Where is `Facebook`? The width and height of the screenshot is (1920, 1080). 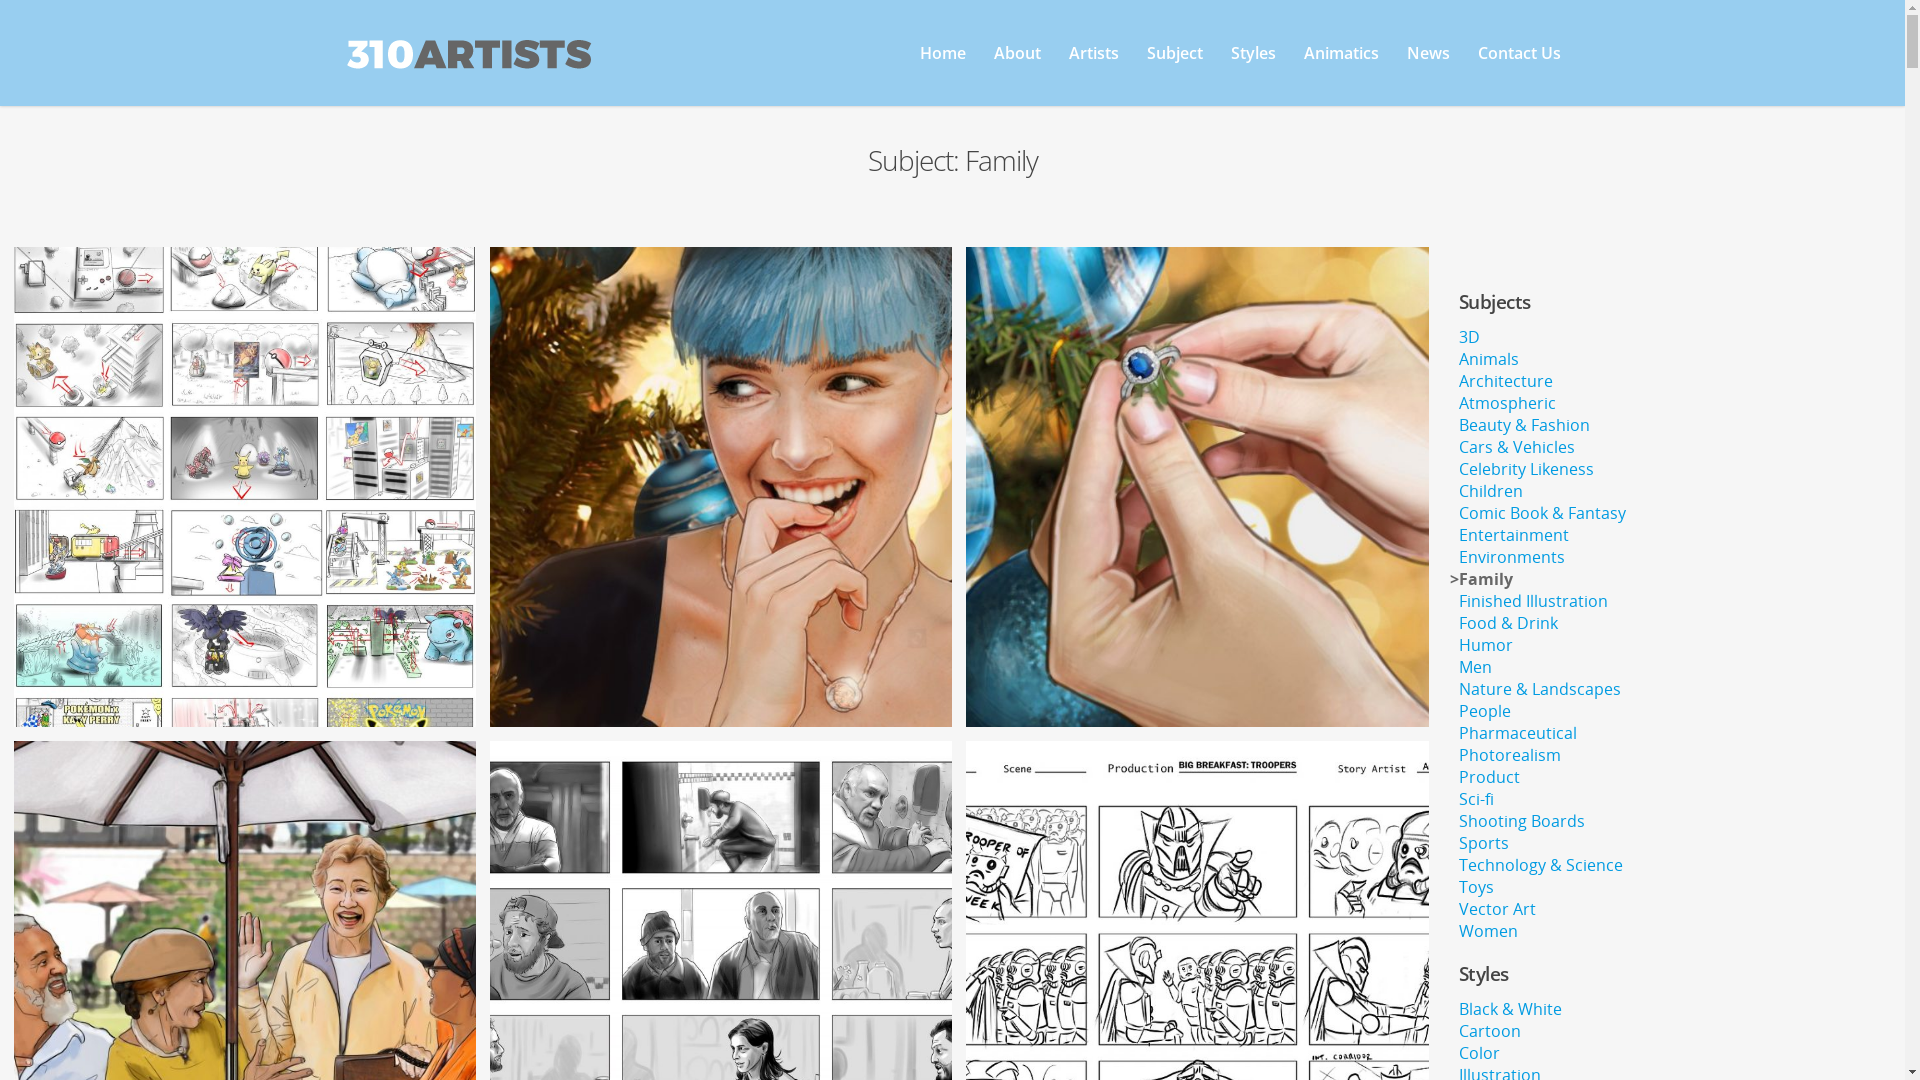 Facebook is located at coordinates (794, 833).